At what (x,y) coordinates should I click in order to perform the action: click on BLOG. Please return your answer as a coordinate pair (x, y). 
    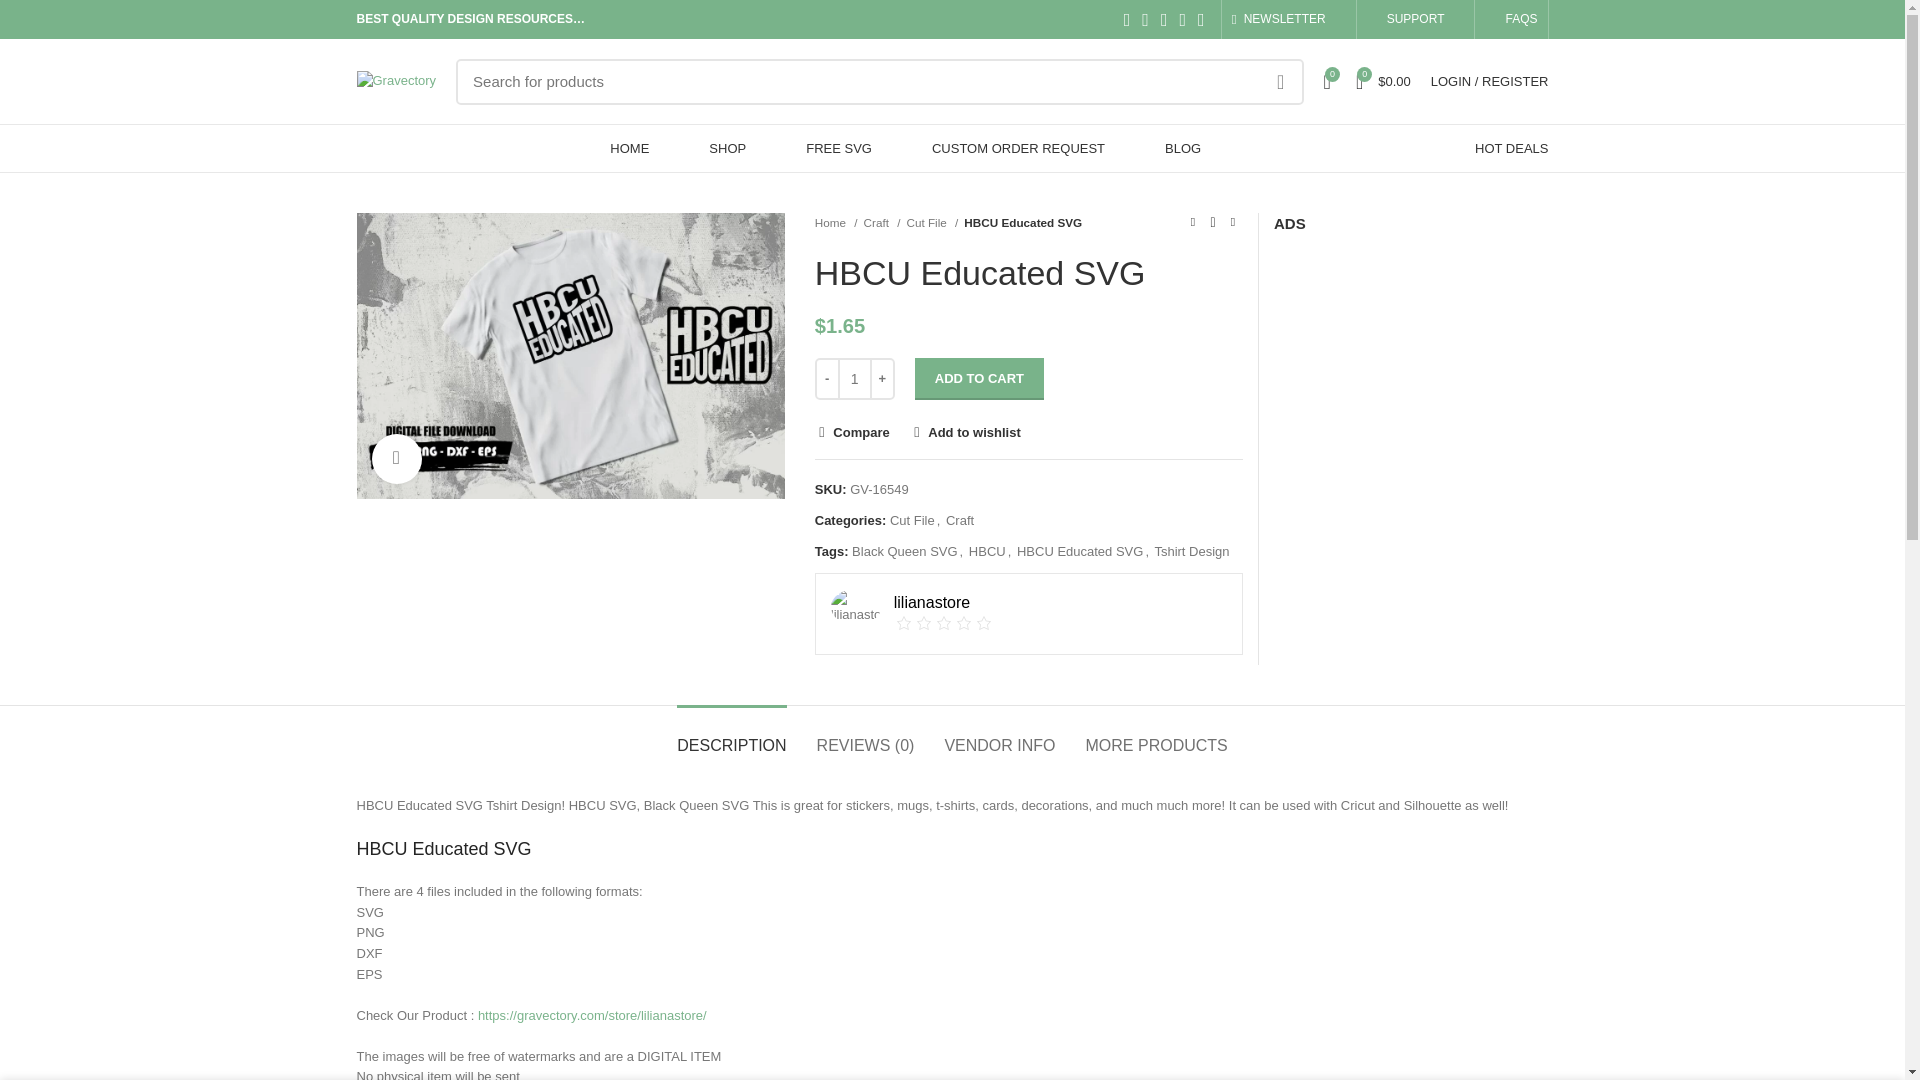
    Looking at the image, I should click on (1182, 148).